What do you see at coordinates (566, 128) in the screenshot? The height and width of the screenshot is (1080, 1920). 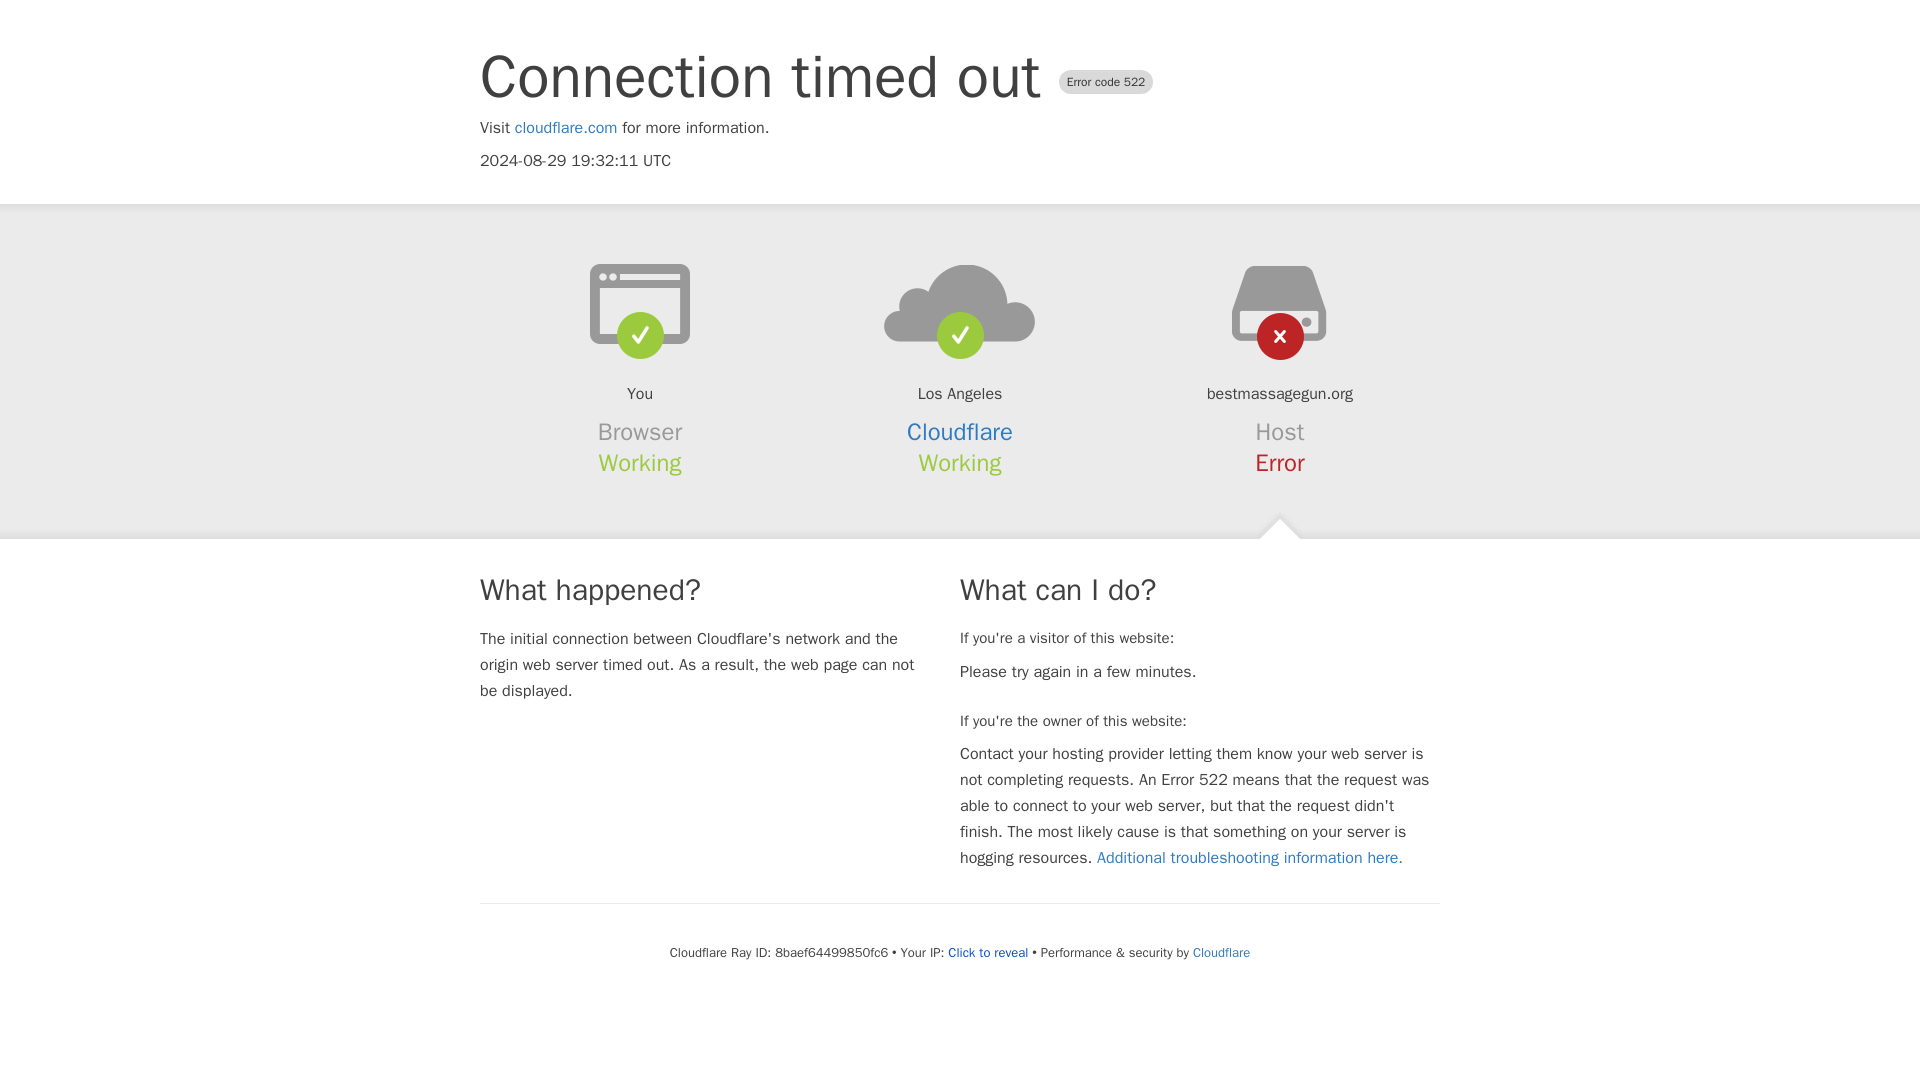 I see `cloudflare.com` at bounding box center [566, 128].